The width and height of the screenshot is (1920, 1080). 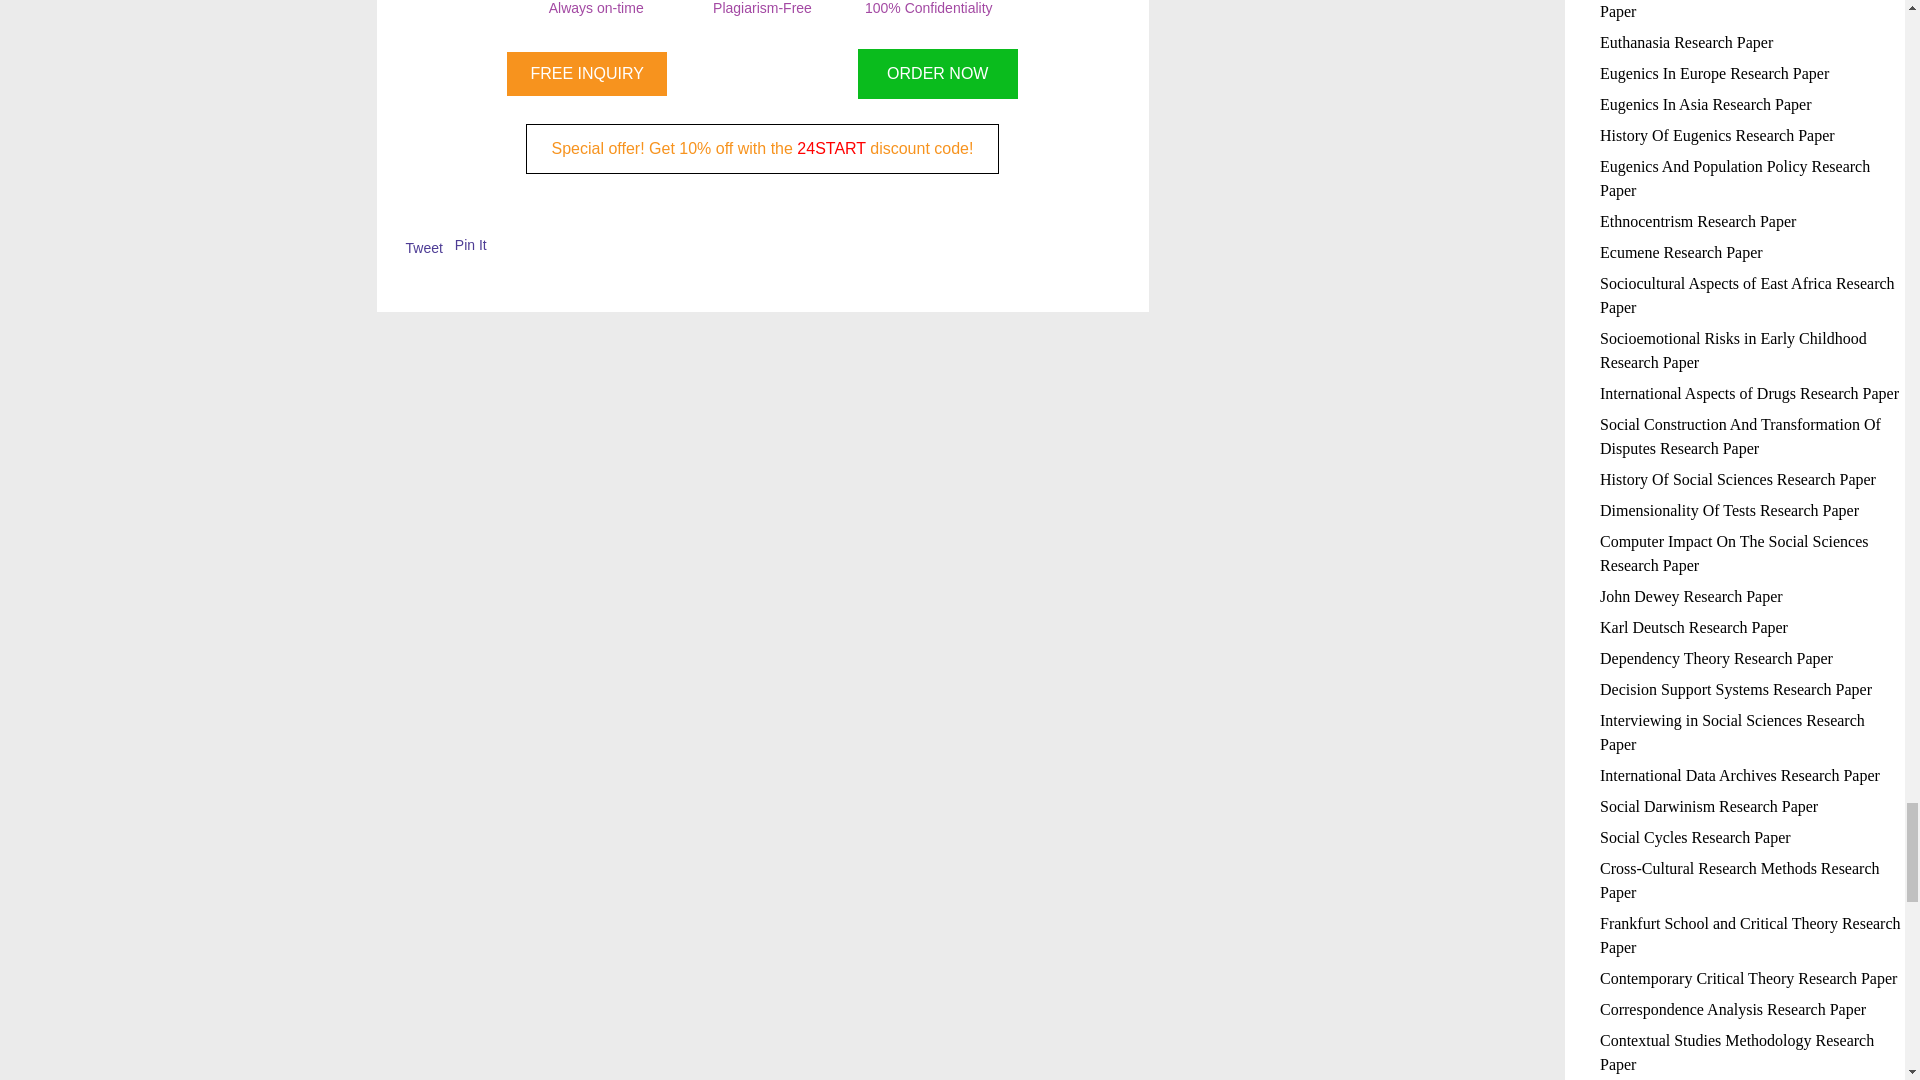 What do you see at coordinates (471, 244) in the screenshot?
I see `Pin It` at bounding box center [471, 244].